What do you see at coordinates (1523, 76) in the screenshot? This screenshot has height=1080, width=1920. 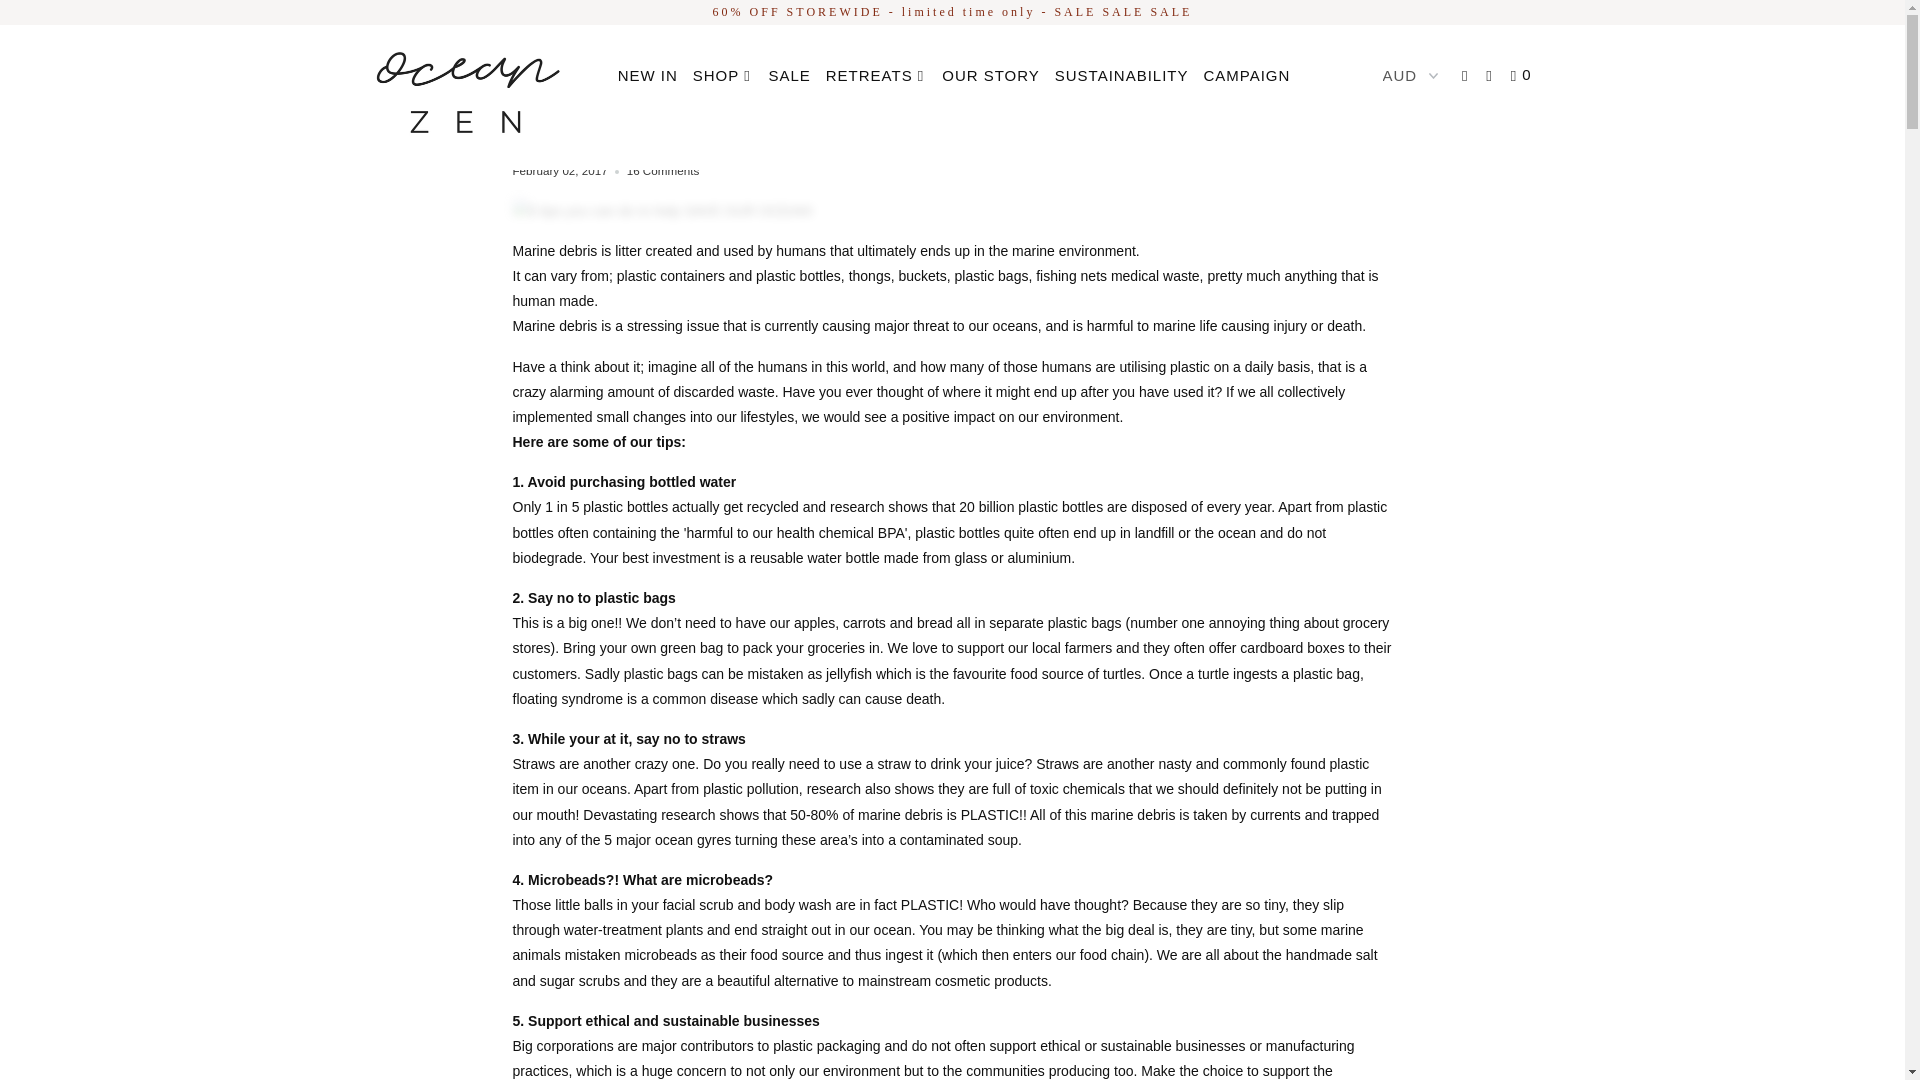 I see `0` at bounding box center [1523, 76].